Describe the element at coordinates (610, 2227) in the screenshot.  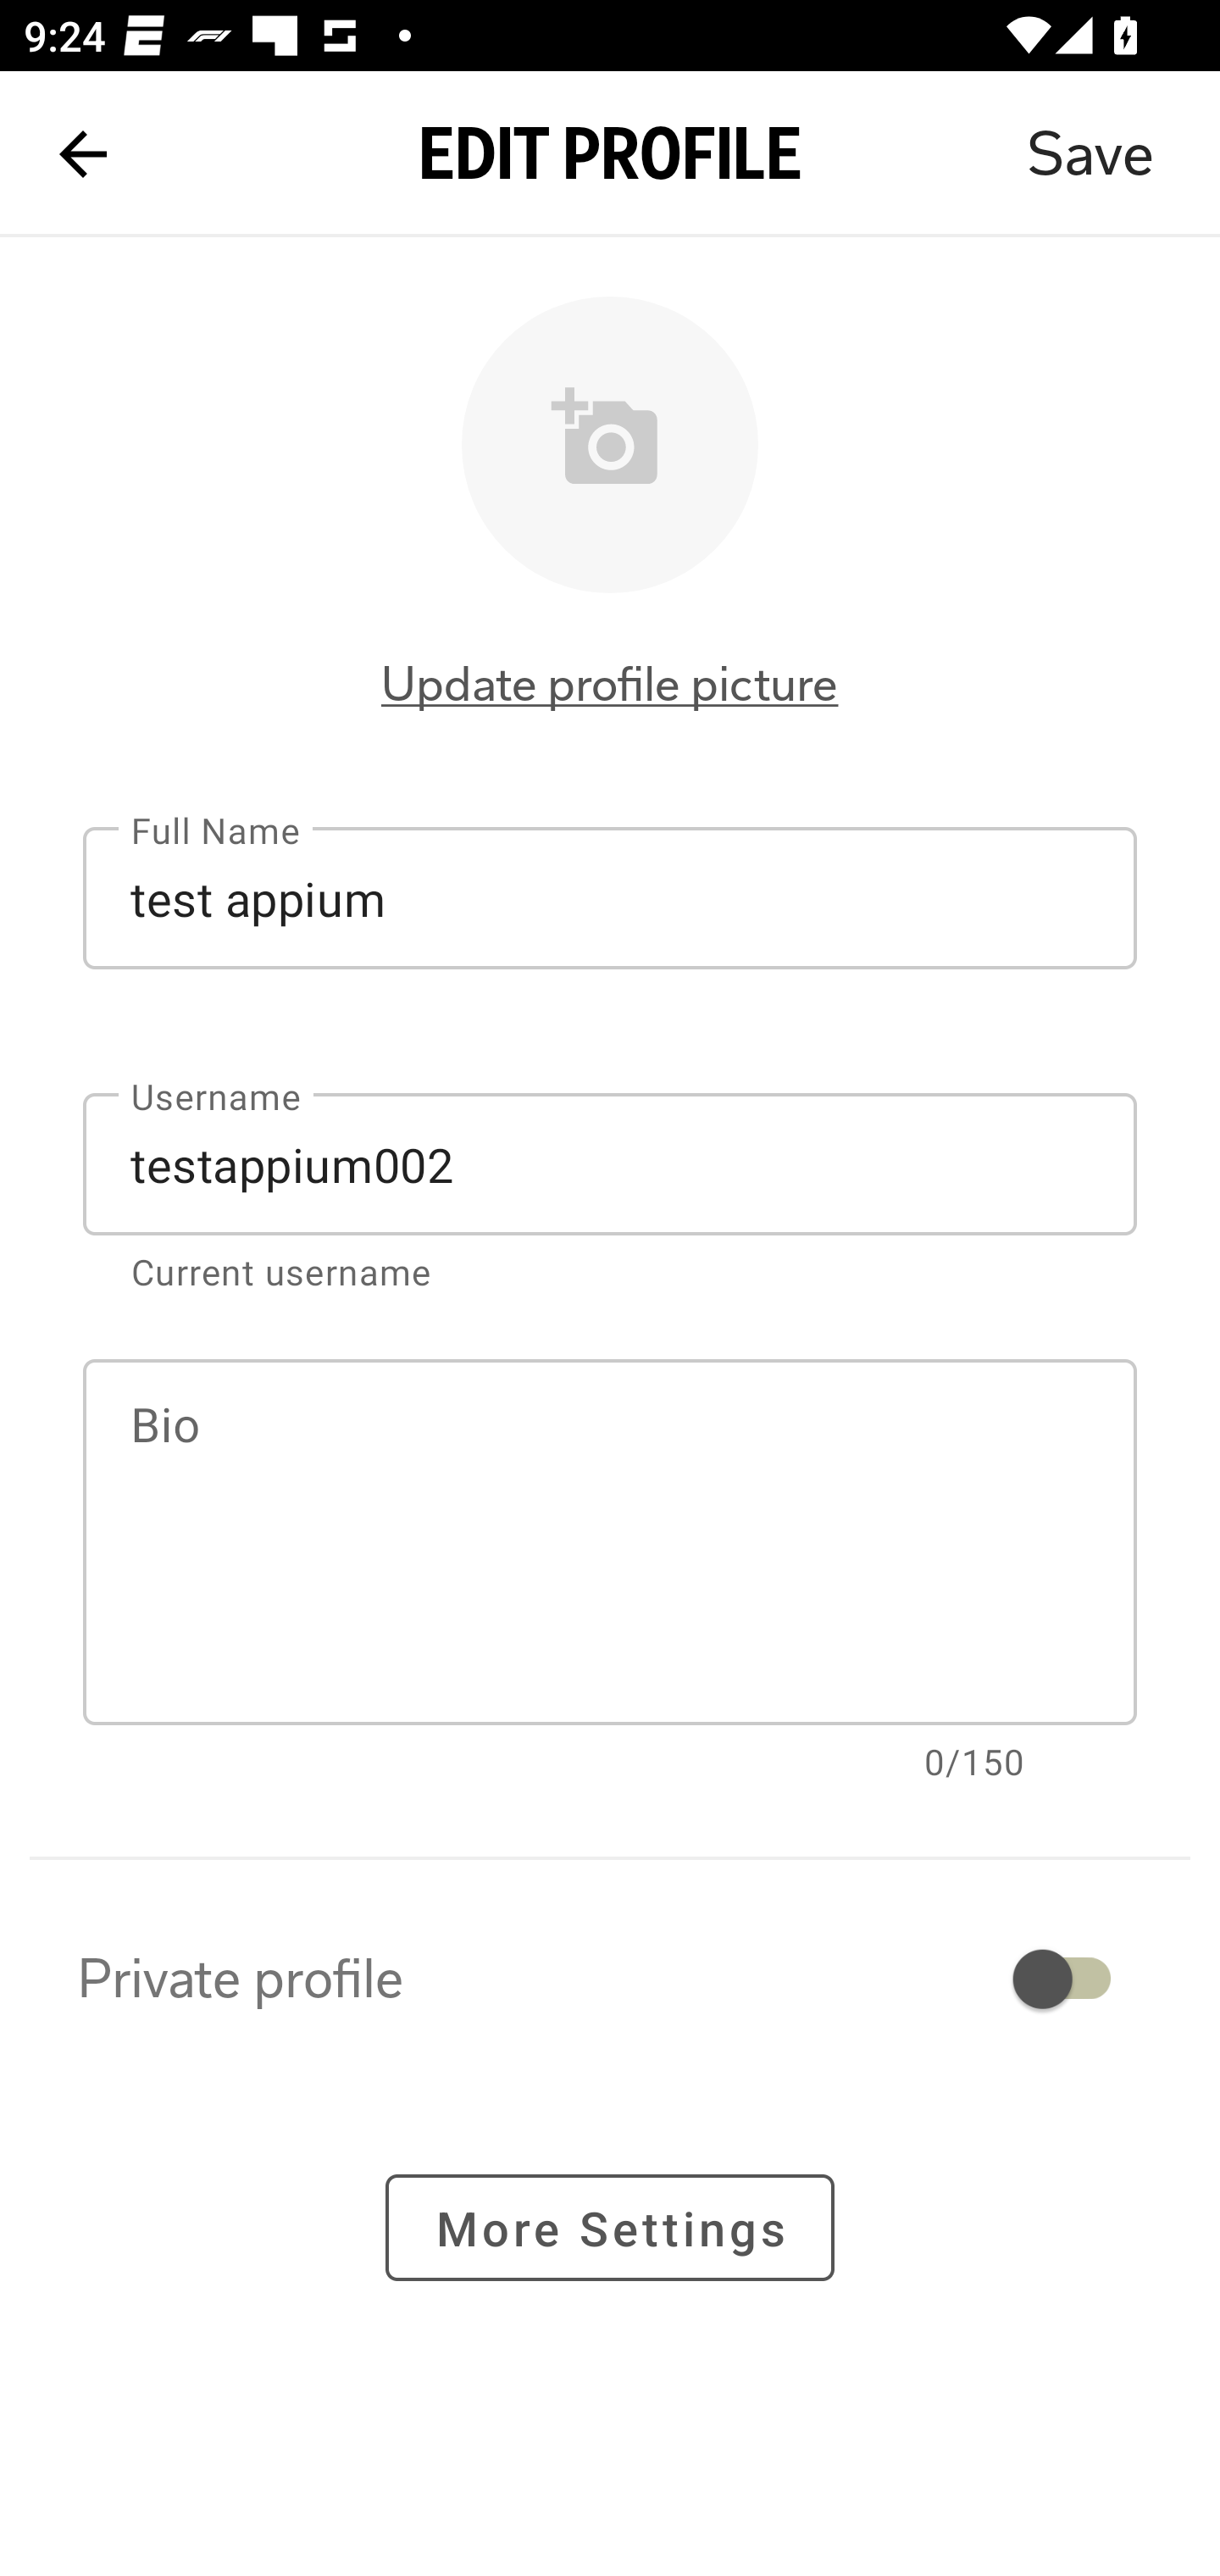
I see `More Settings` at that location.